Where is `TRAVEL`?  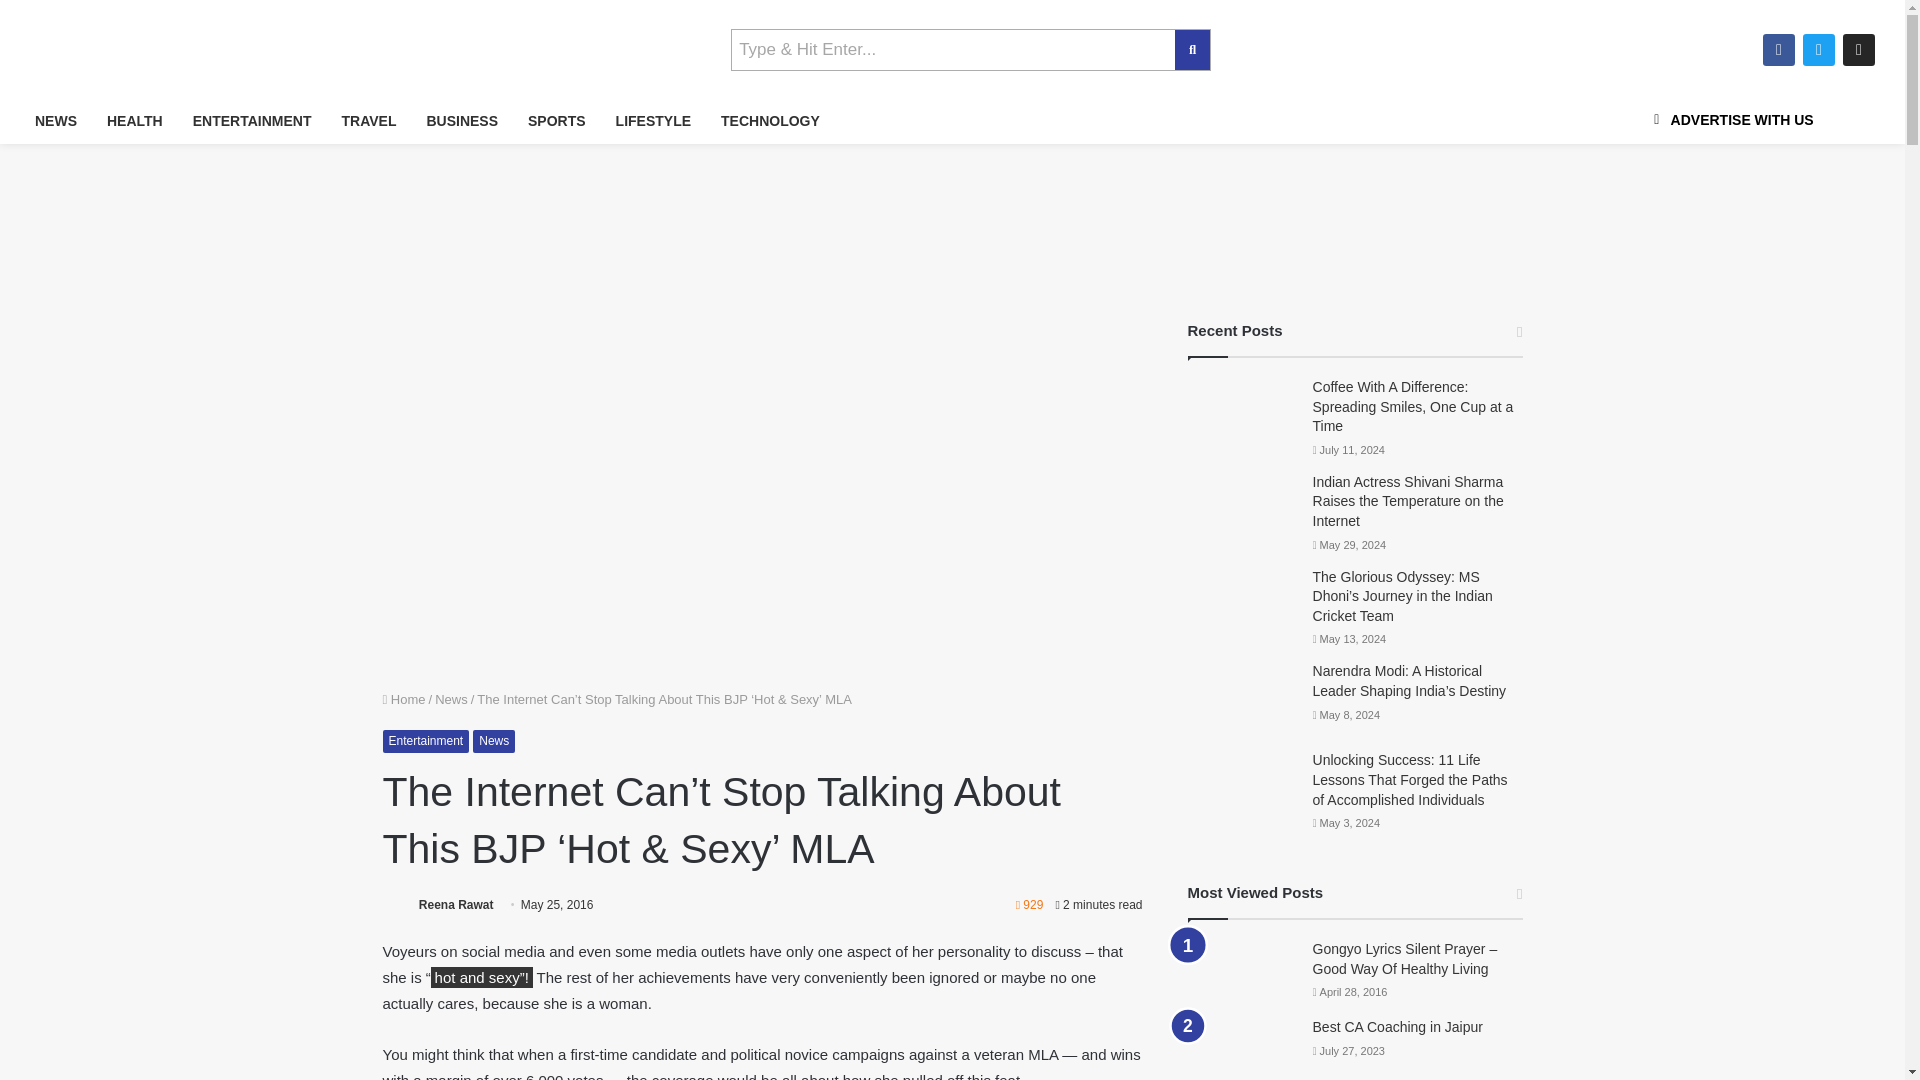 TRAVEL is located at coordinates (368, 121).